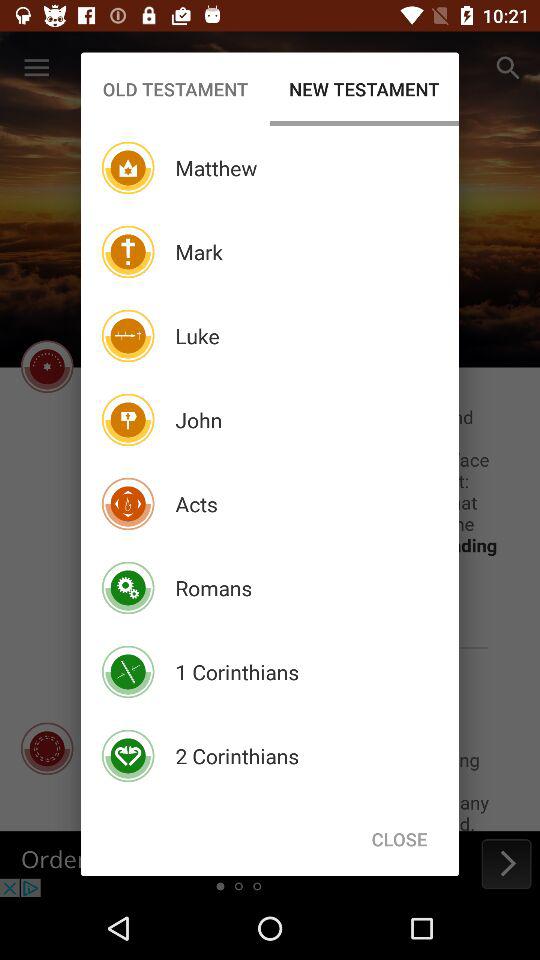 The image size is (540, 960). What do you see at coordinates (197, 336) in the screenshot?
I see `turn on the luke icon` at bounding box center [197, 336].